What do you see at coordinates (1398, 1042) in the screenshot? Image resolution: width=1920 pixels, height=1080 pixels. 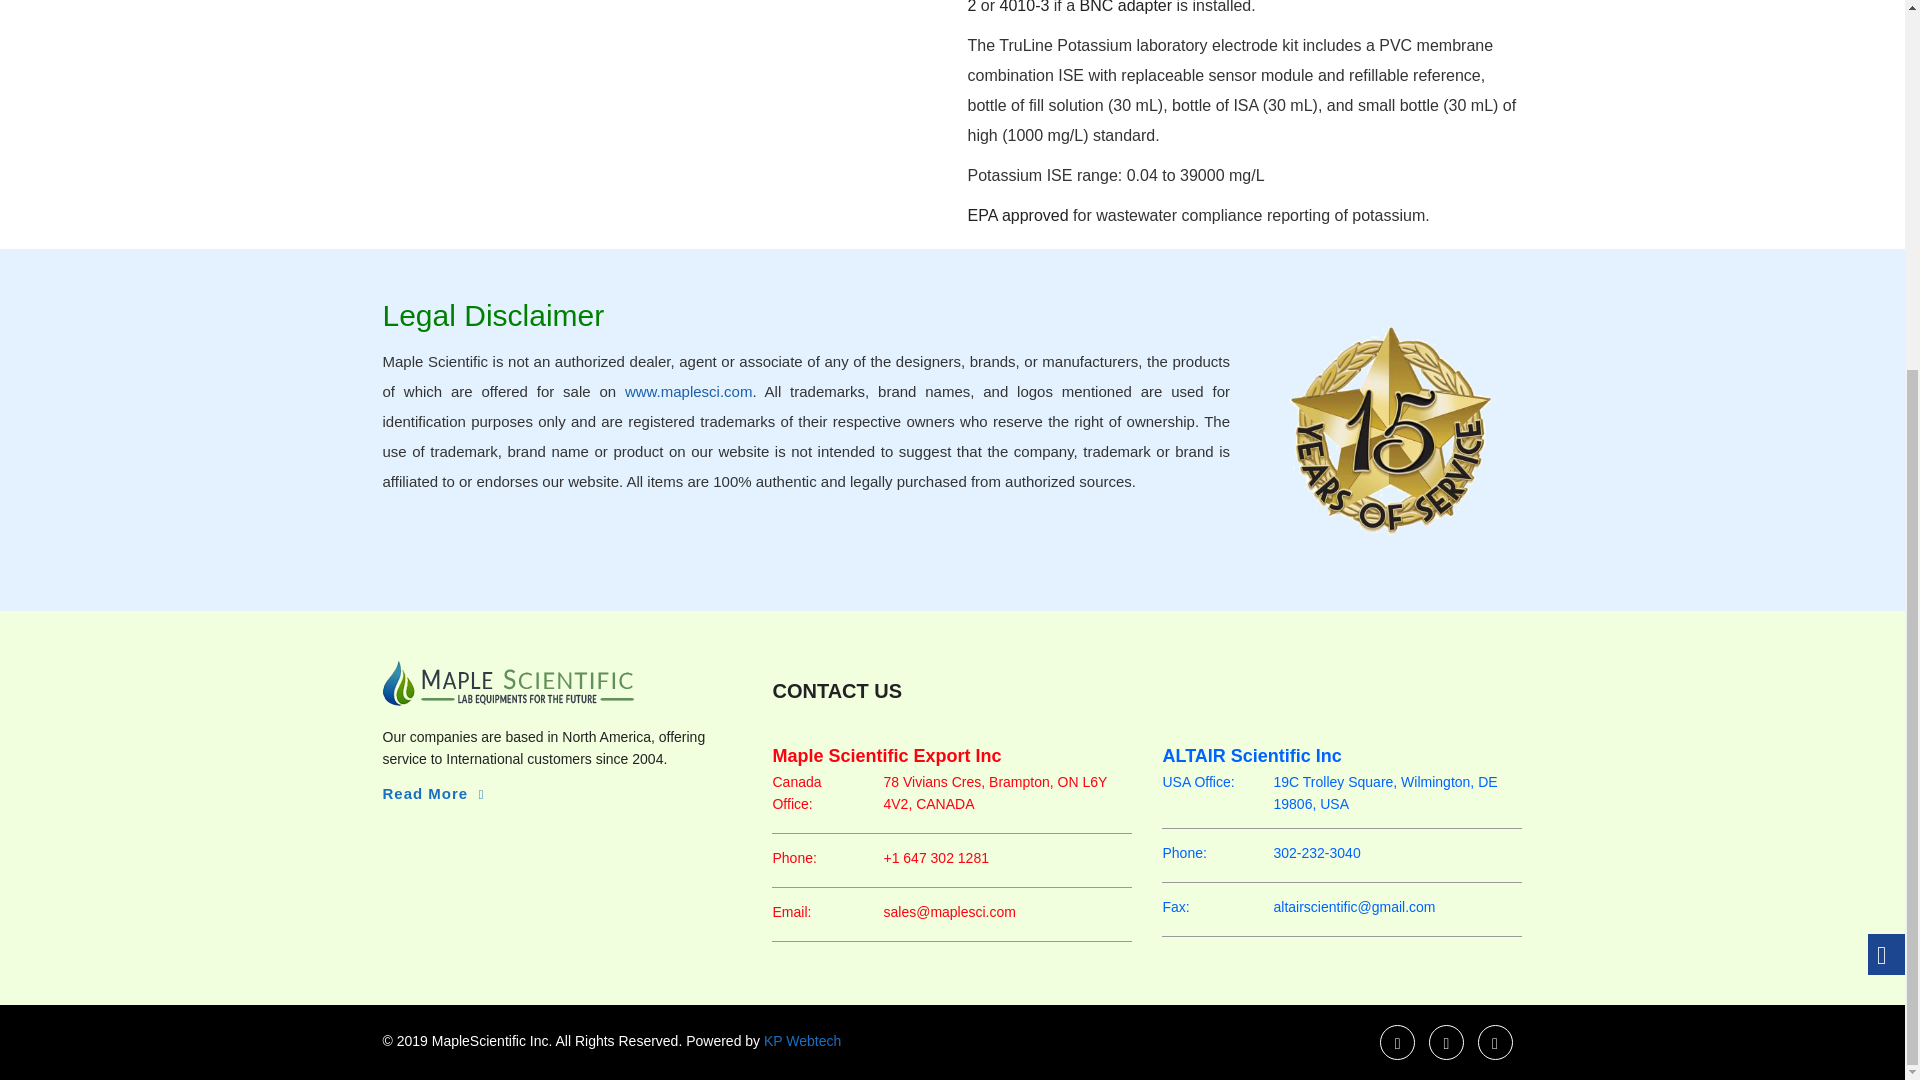 I see `Facebook` at bounding box center [1398, 1042].